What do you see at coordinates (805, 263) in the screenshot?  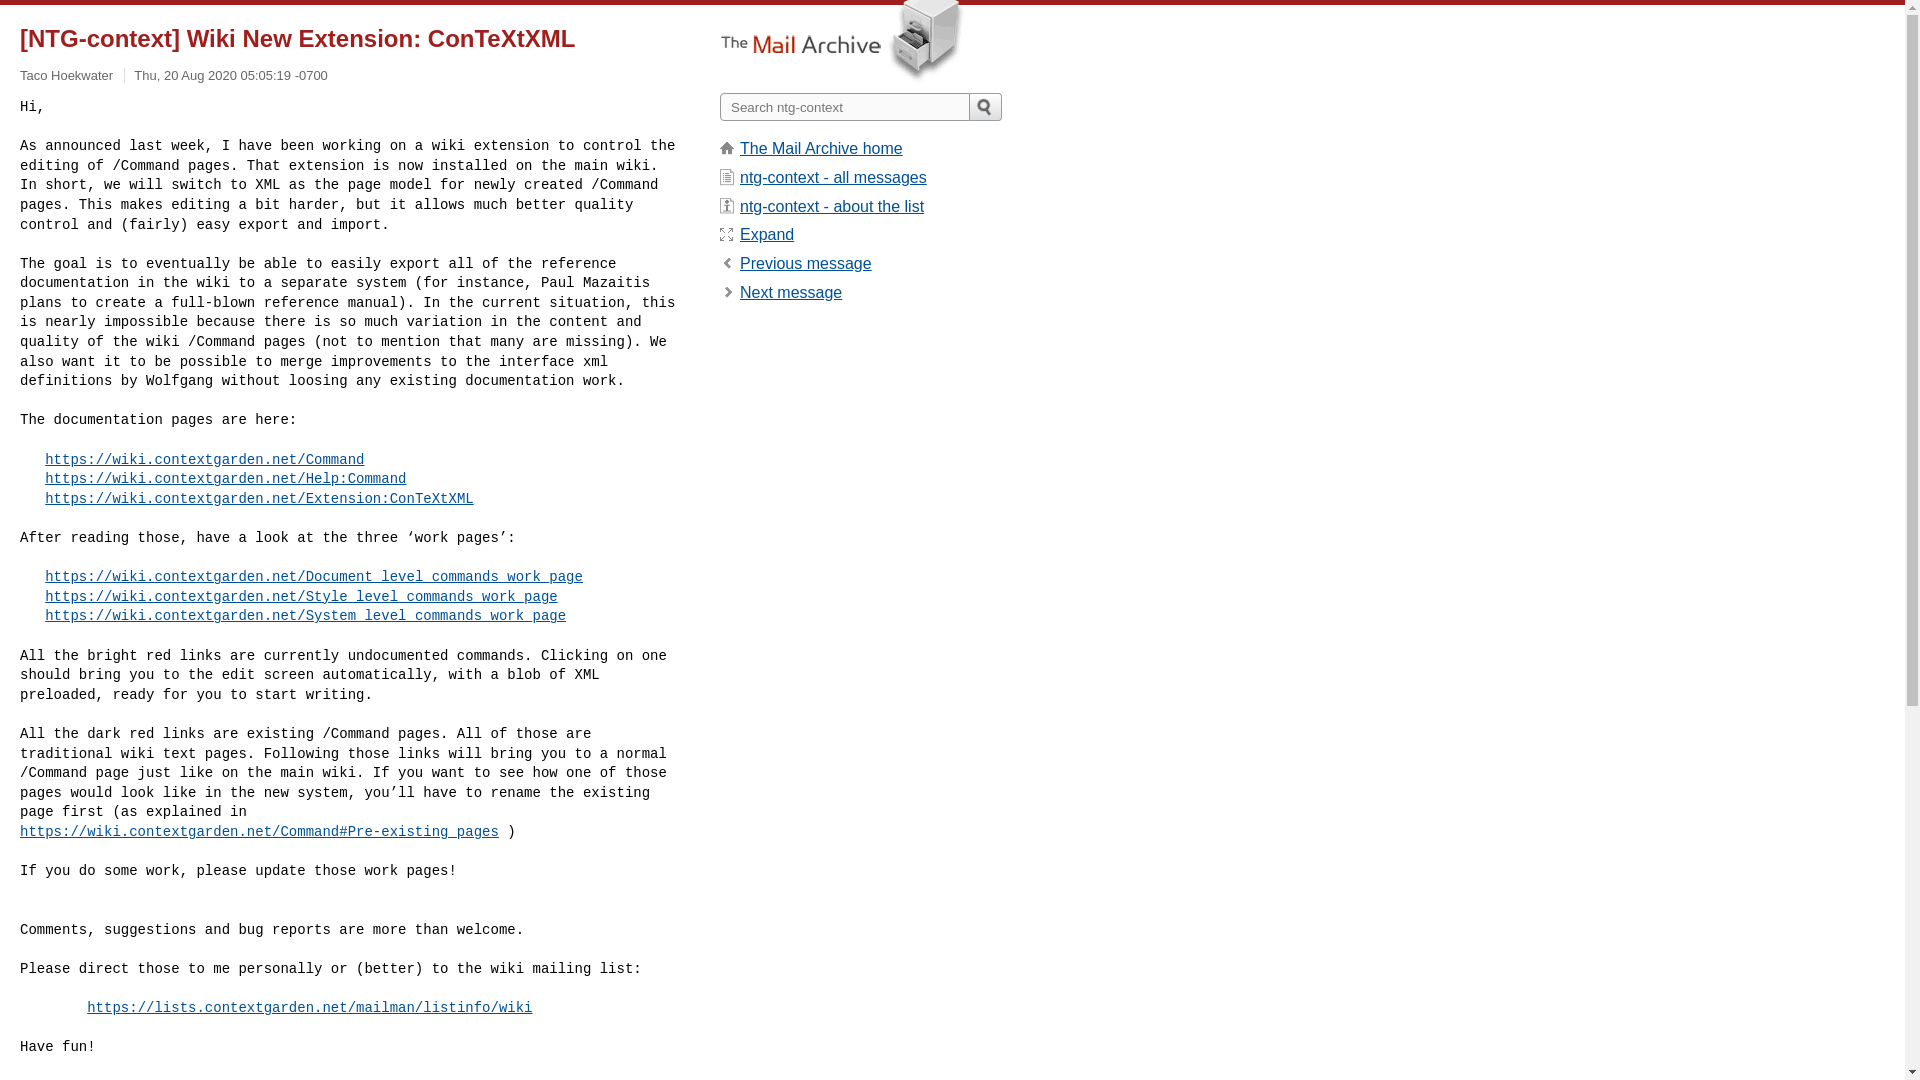 I see `p` at bounding box center [805, 263].